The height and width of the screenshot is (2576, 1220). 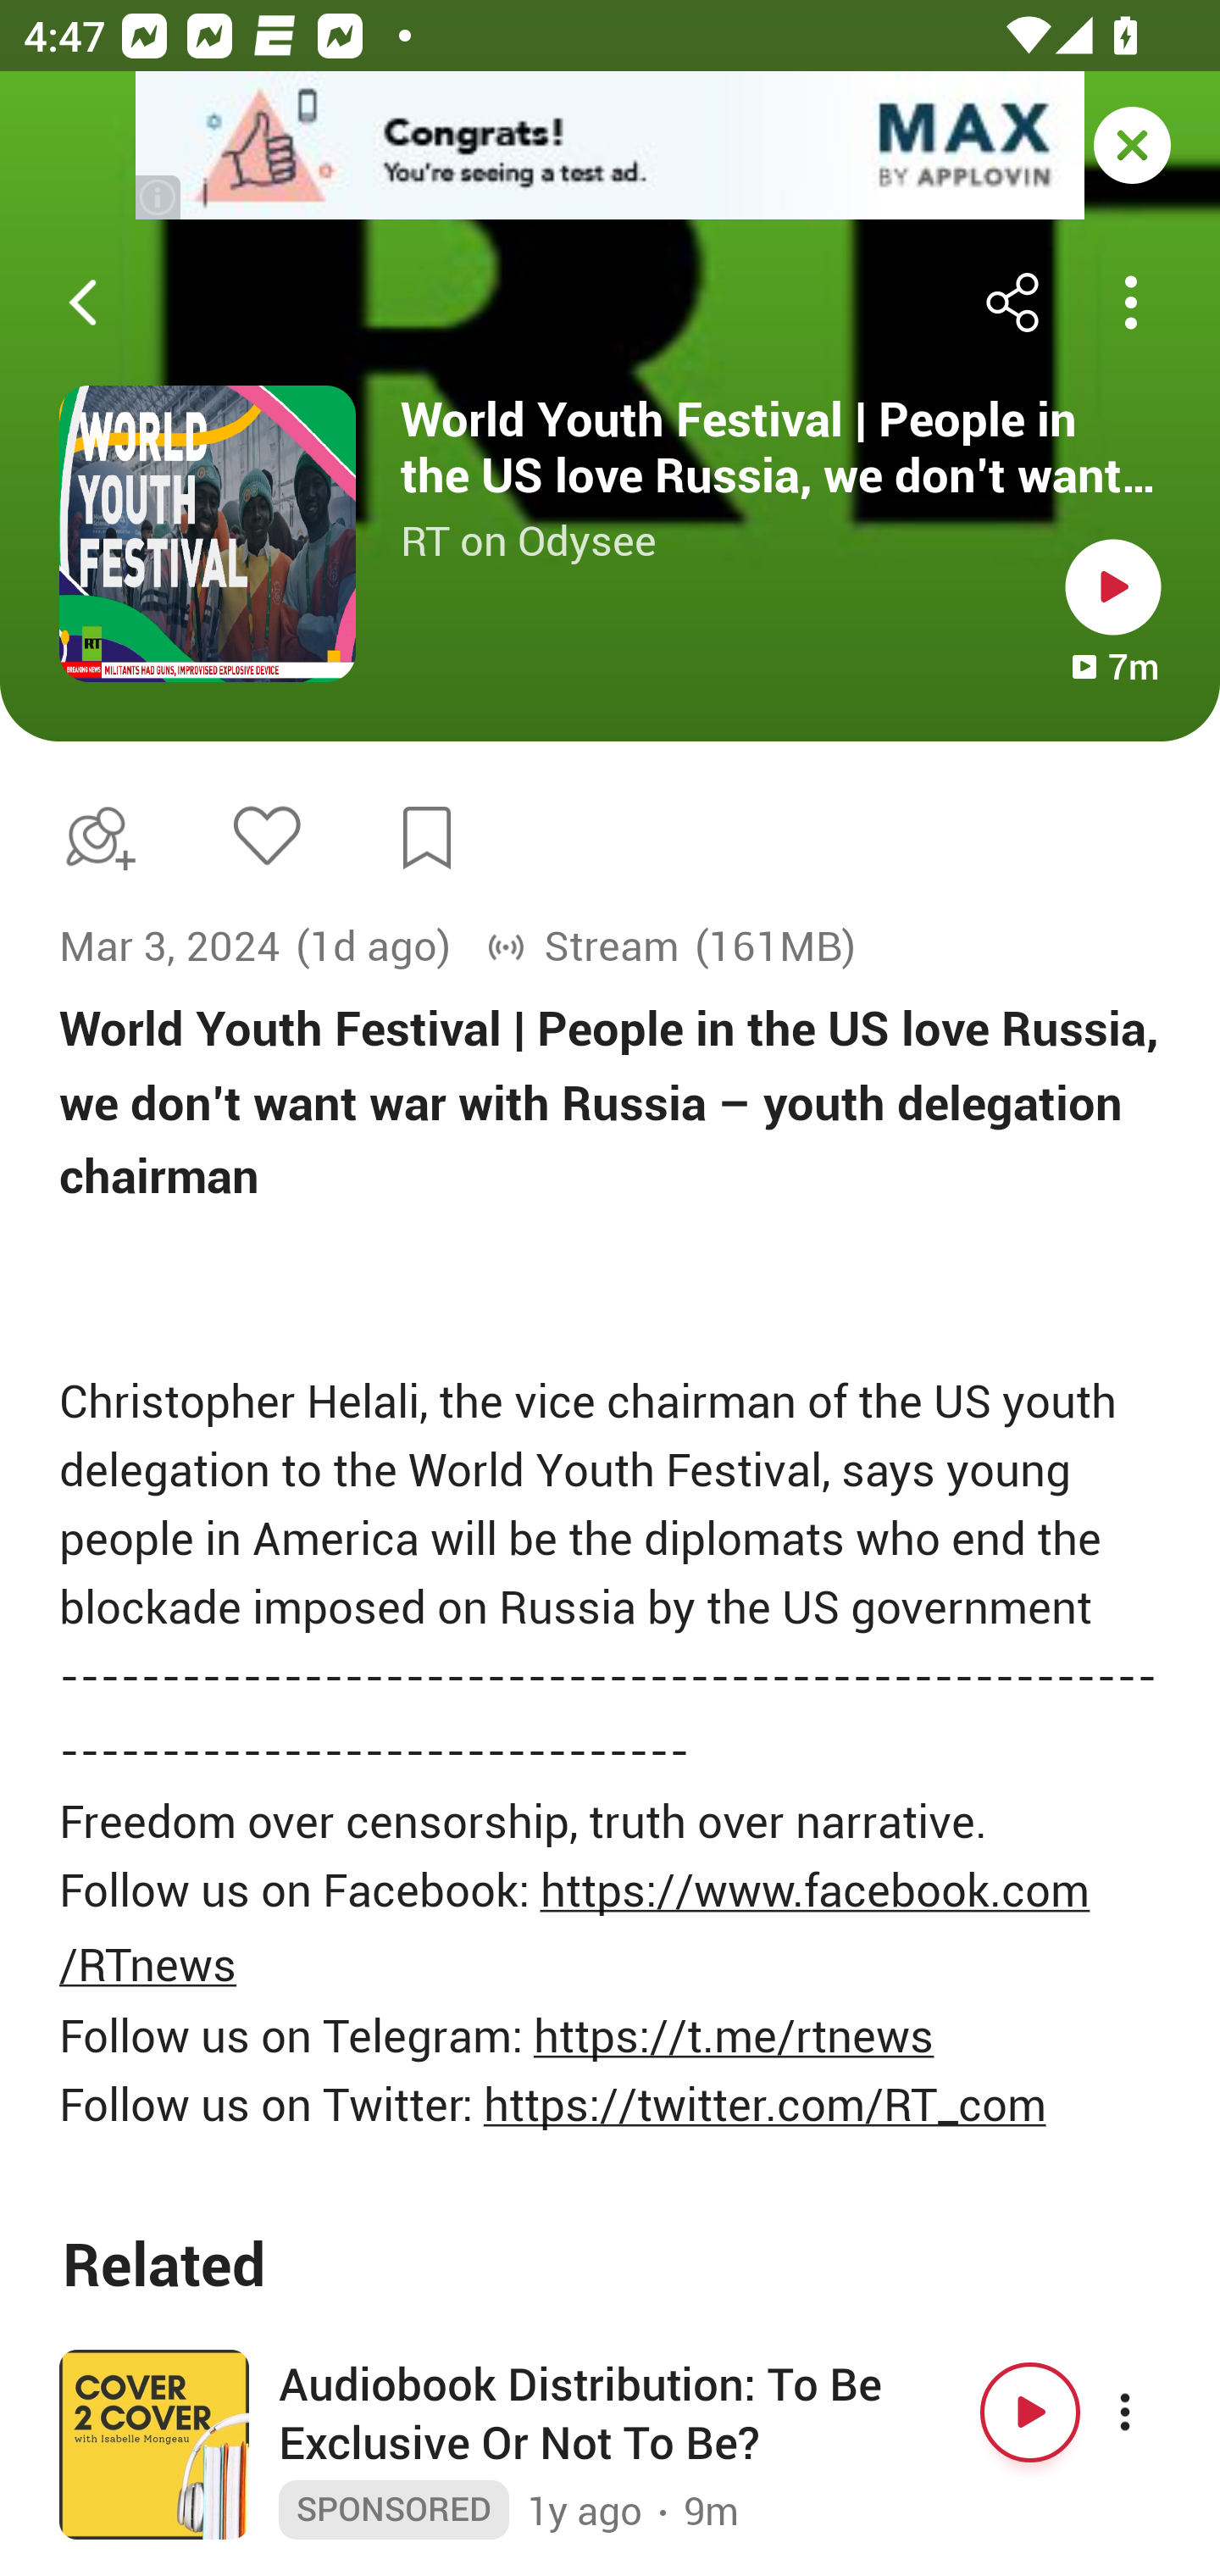 What do you see at coordinates (583, 947) in the screenshot?
I see `Stream` at bounding box center [583, 947].